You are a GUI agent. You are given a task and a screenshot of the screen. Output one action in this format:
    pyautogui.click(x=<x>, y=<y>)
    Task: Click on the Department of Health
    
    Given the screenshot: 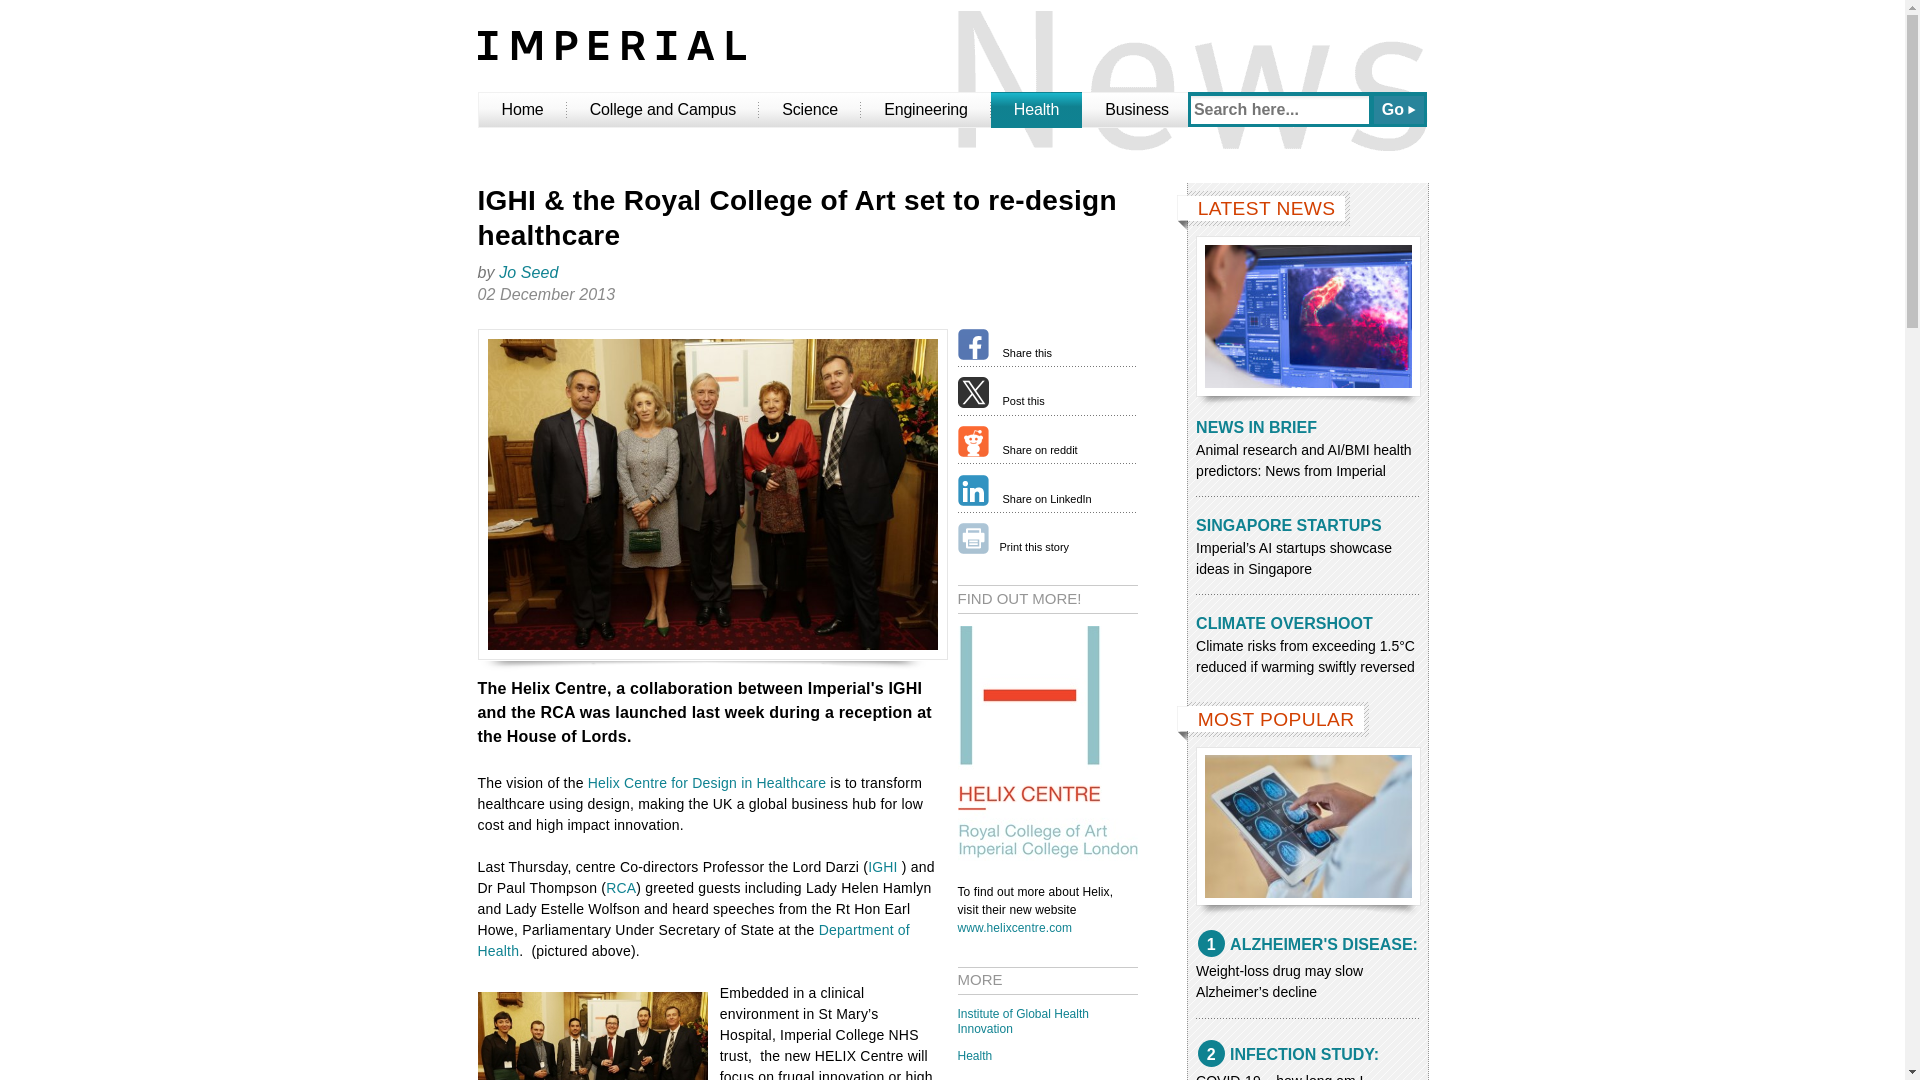 What is the action you would take?
    pyautogui.click(x=694, y=940)
    